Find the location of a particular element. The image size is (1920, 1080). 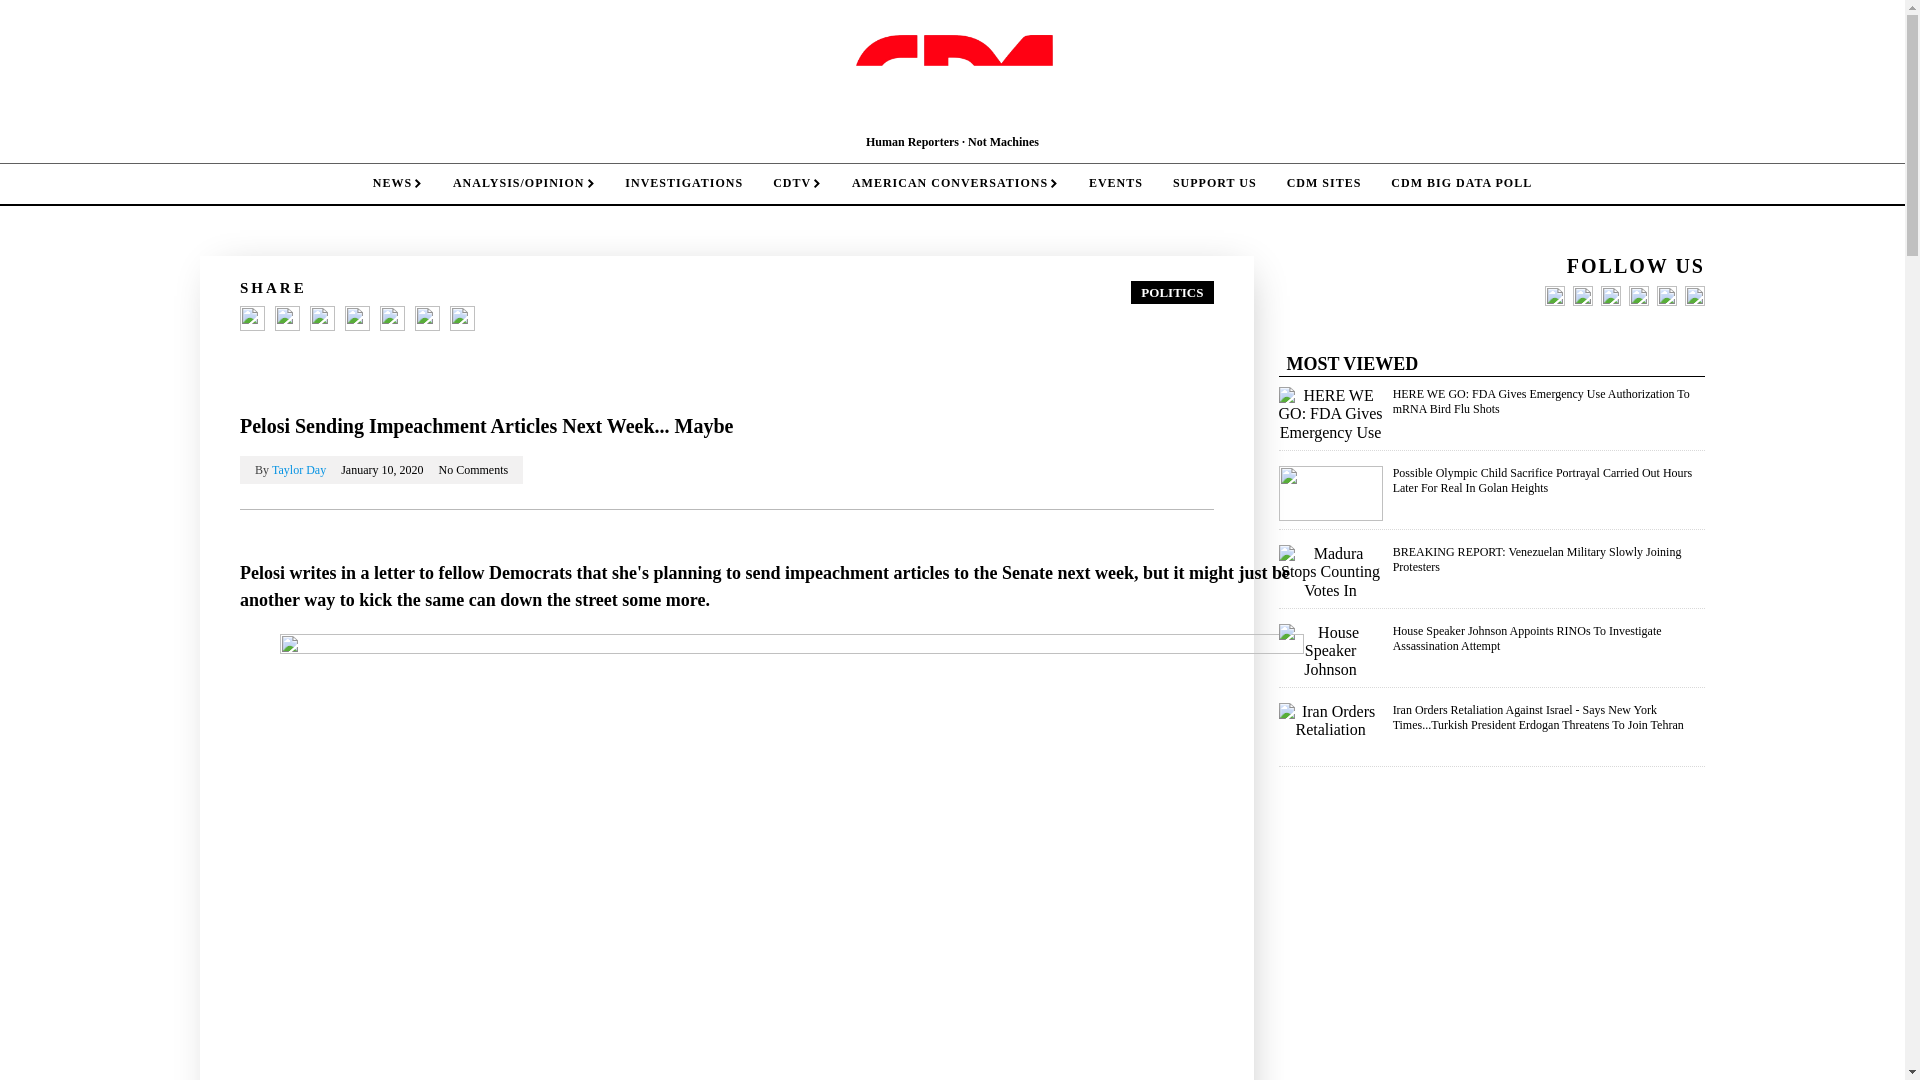

AMERICAN CONVERSATIONS is located at coordinates (955, 184).